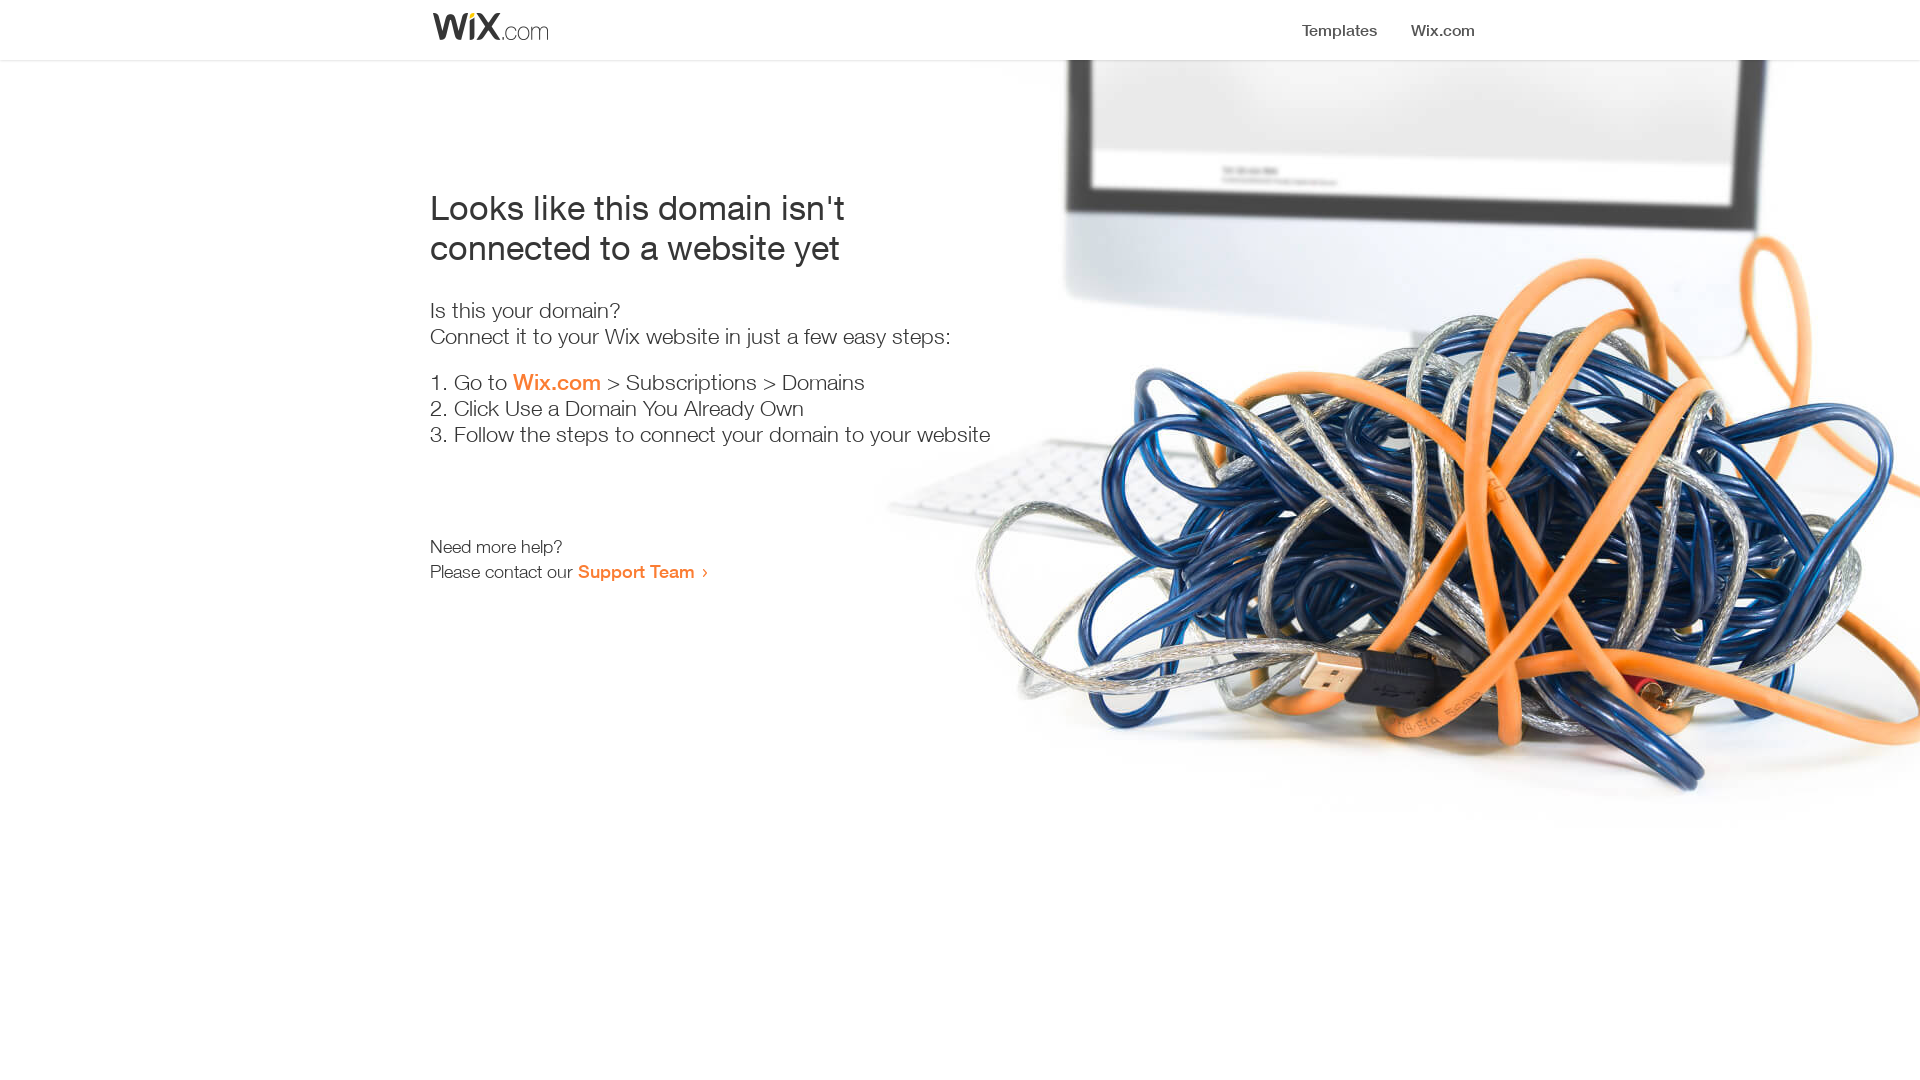 This screenshot has height=1080, width=1920. Describe the element at coordinates (557, 382) in the screenshot. I see `Wix.com` at that location.